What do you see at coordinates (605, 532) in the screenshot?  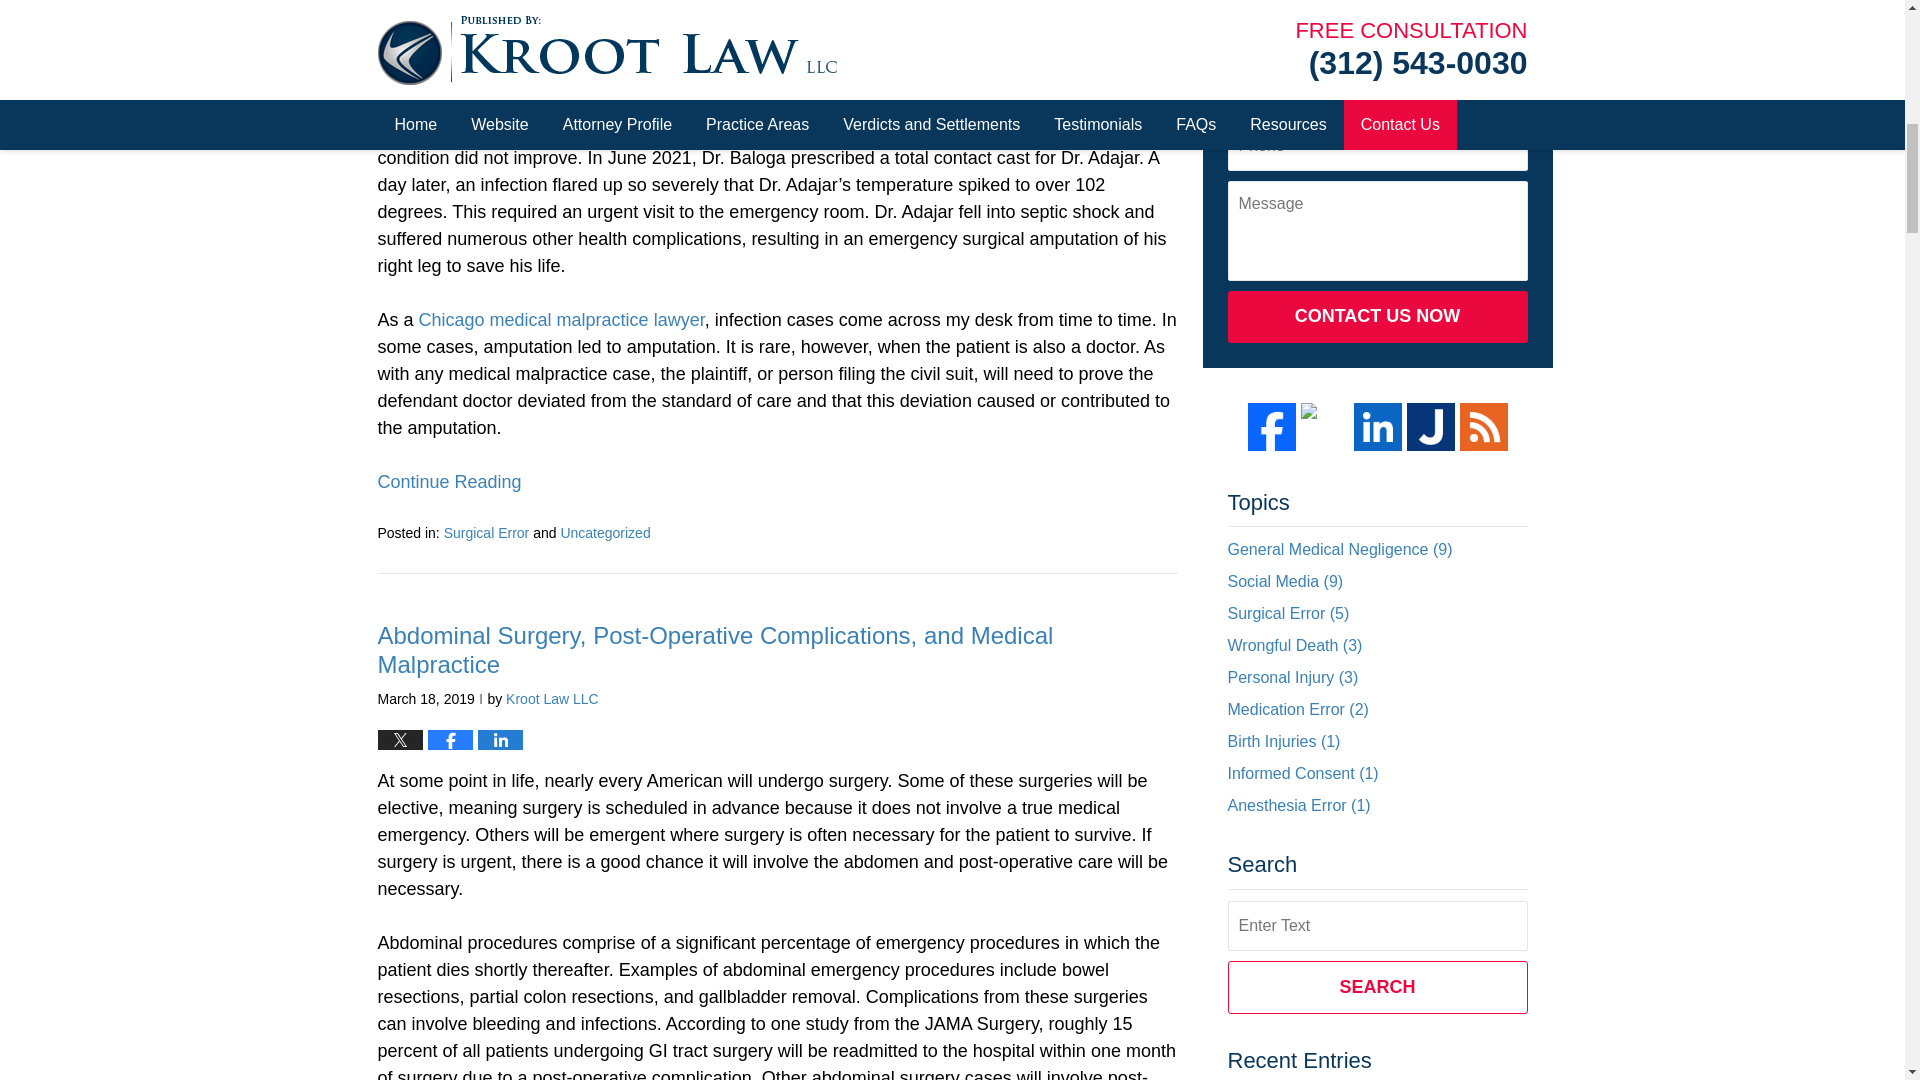 I see `Uncategorized` at bounding box center [605, 532].